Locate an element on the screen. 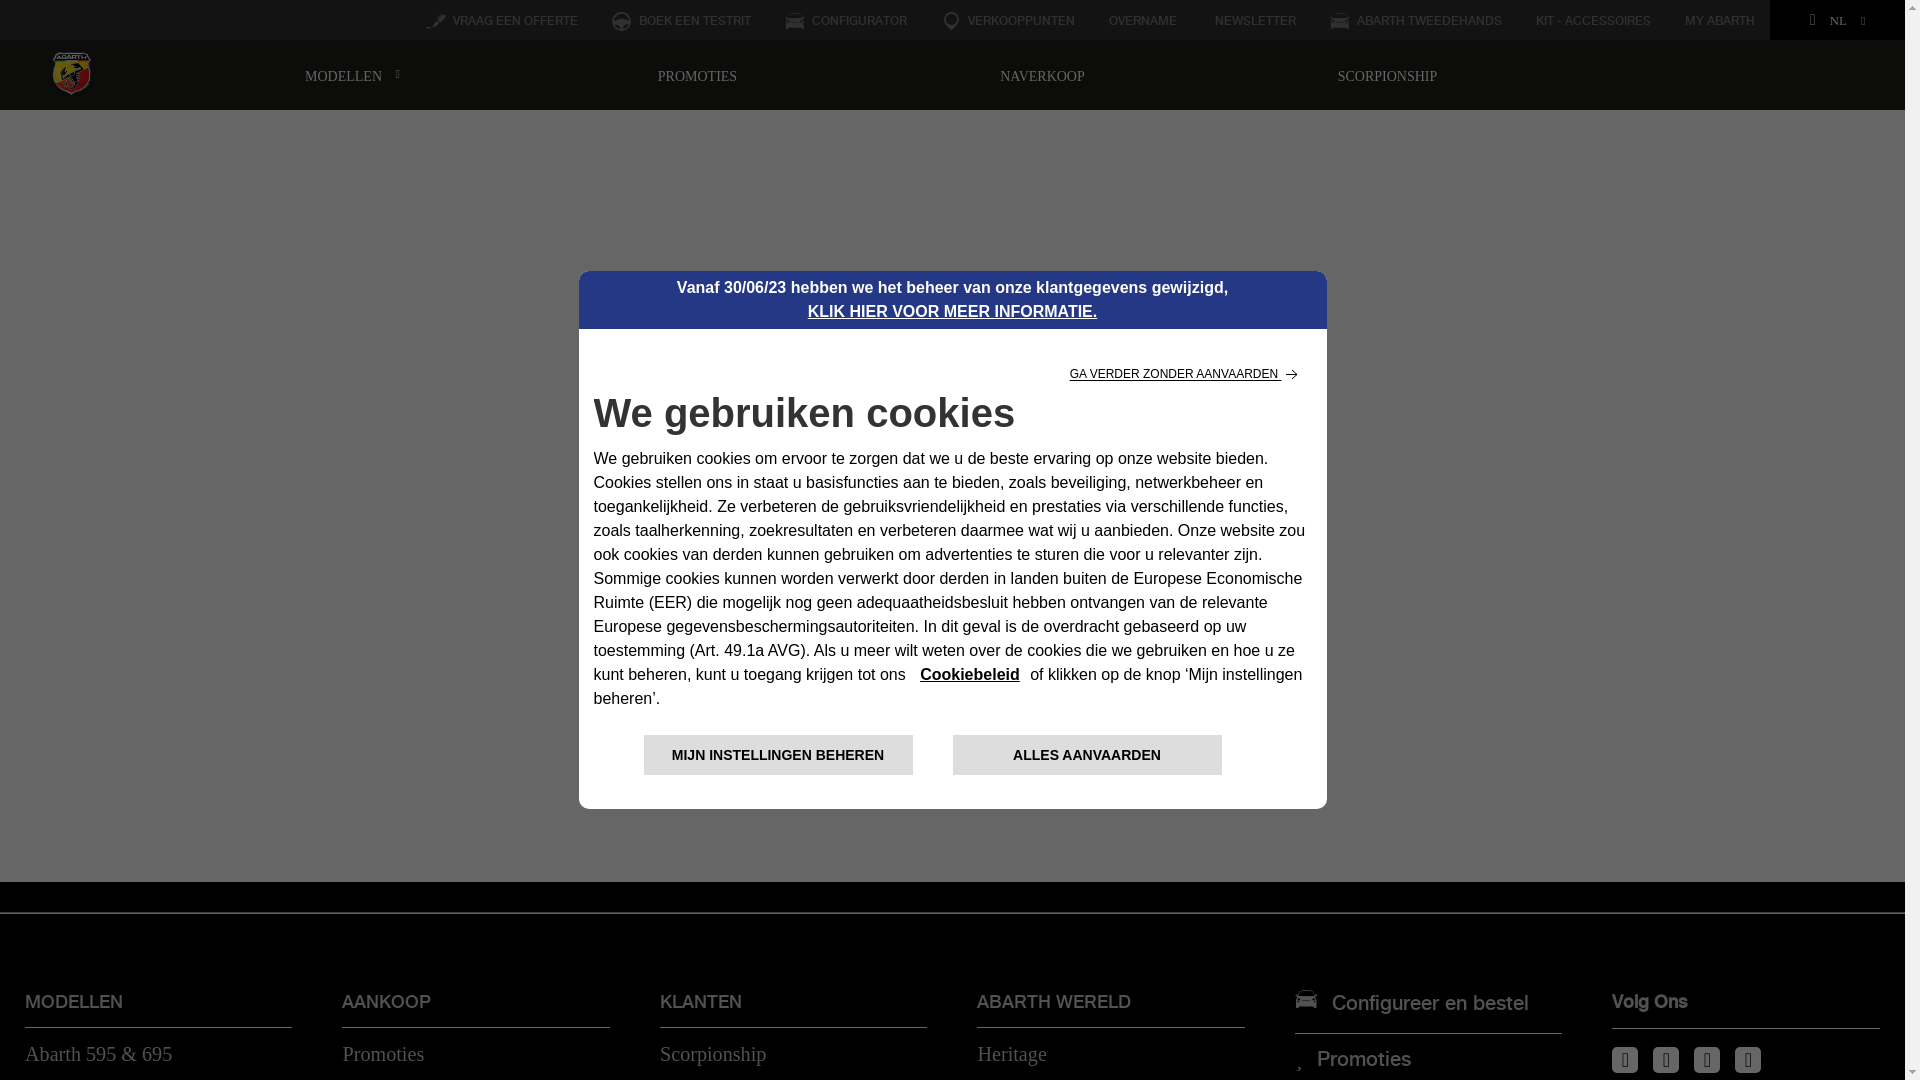 This screenshot has width=1920, height=1080. VRAAG EEN OFFERTE is located at coordinates (502, 22).